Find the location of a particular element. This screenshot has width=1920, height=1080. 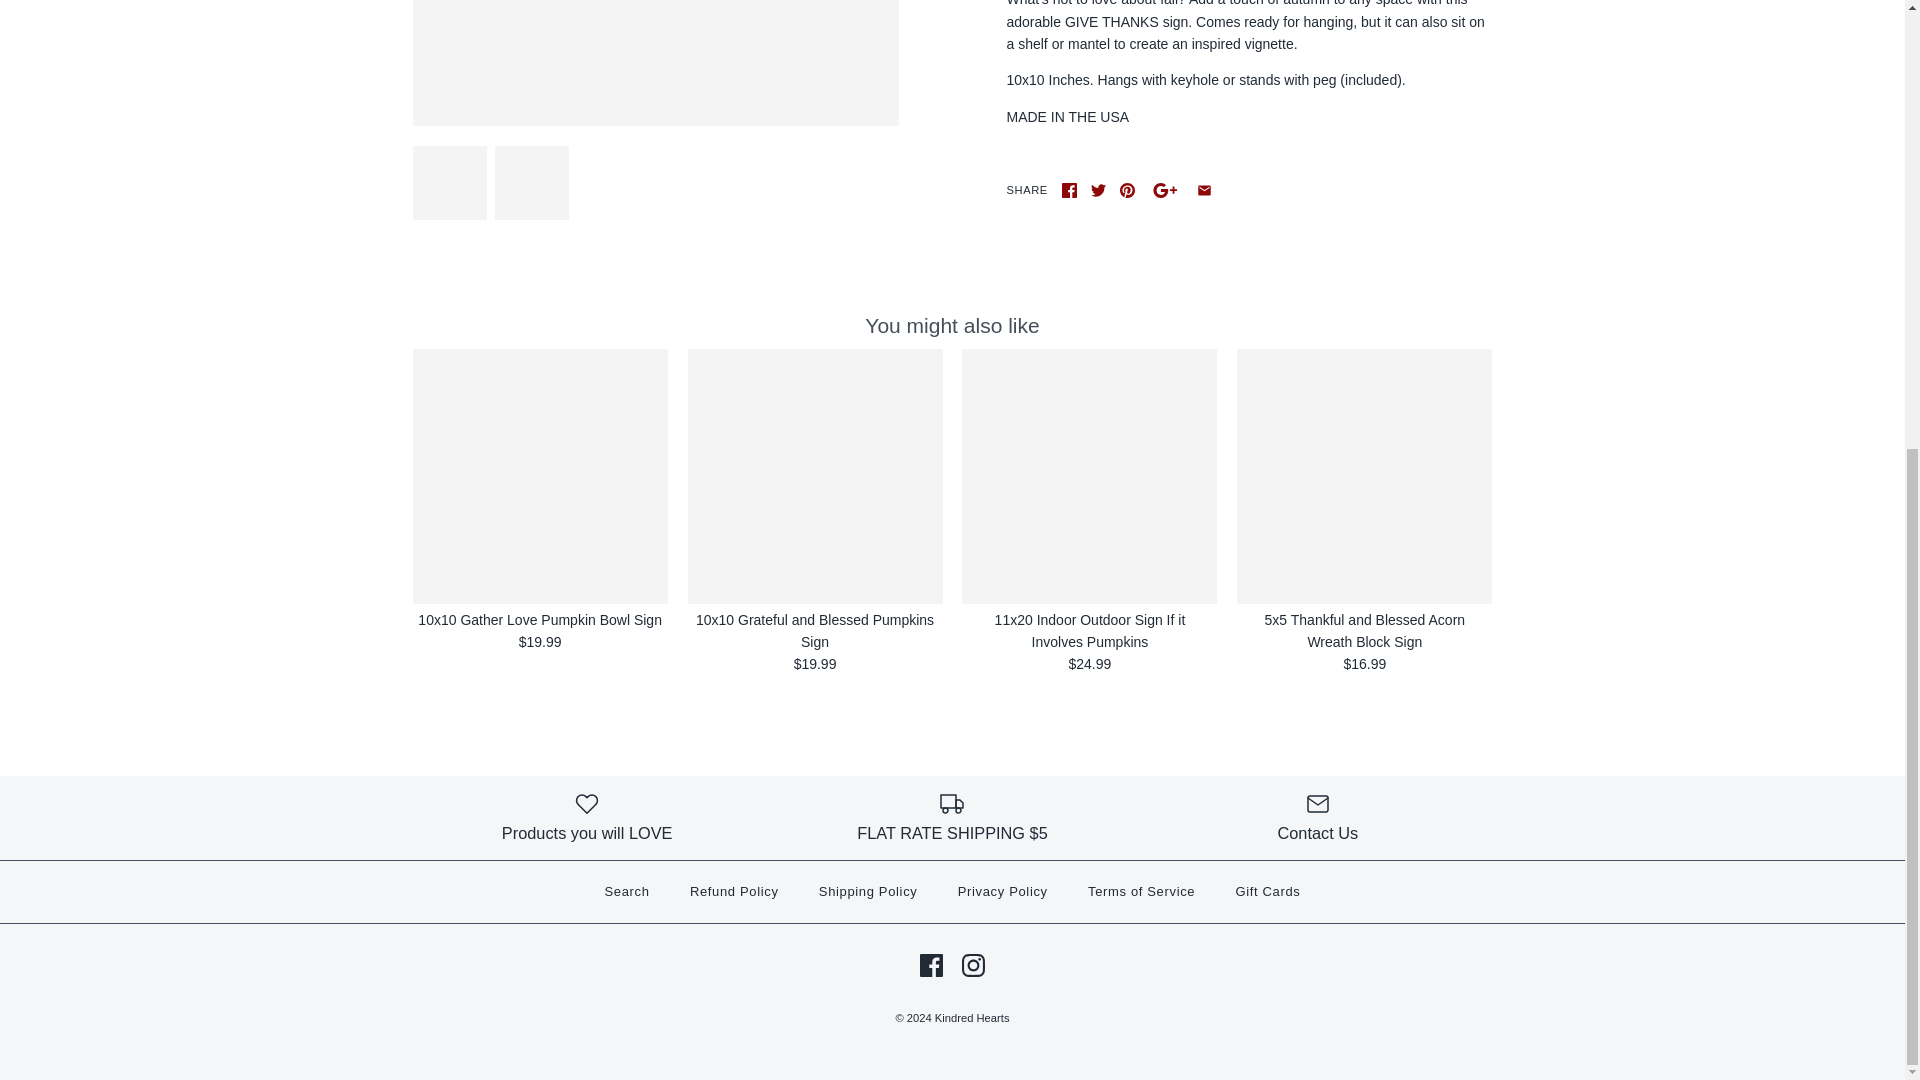

GooglePlus is located at coordinates (1165, 190).